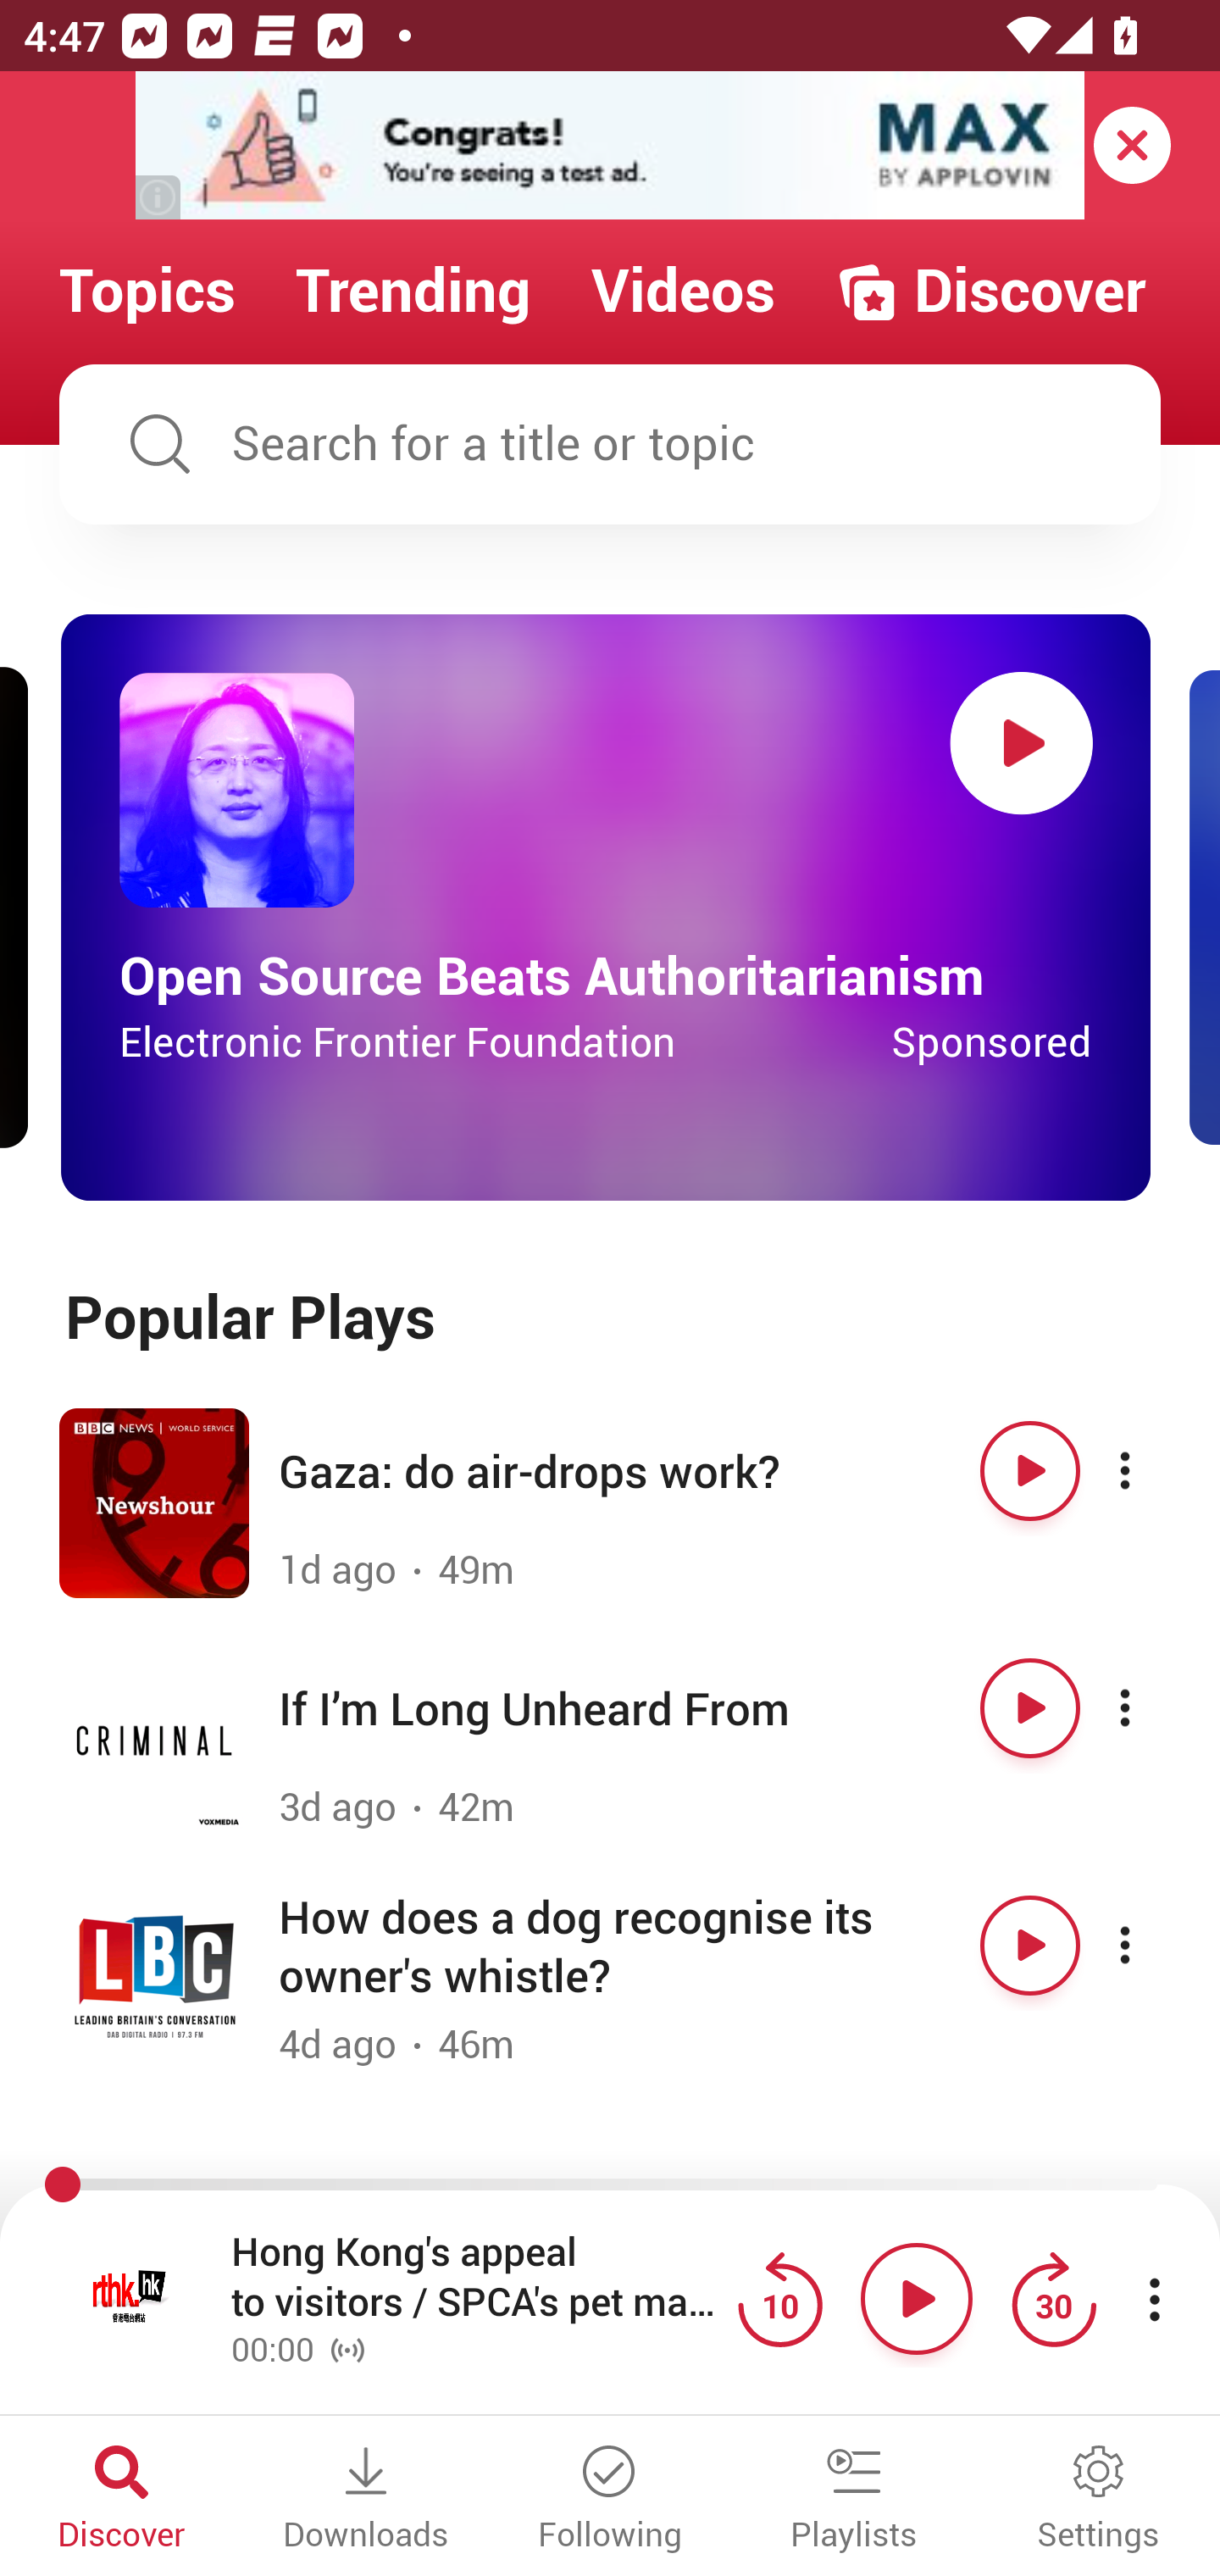 The image size is (1220, 2576). I want to click on Jump forward, so click(1053, 2298).